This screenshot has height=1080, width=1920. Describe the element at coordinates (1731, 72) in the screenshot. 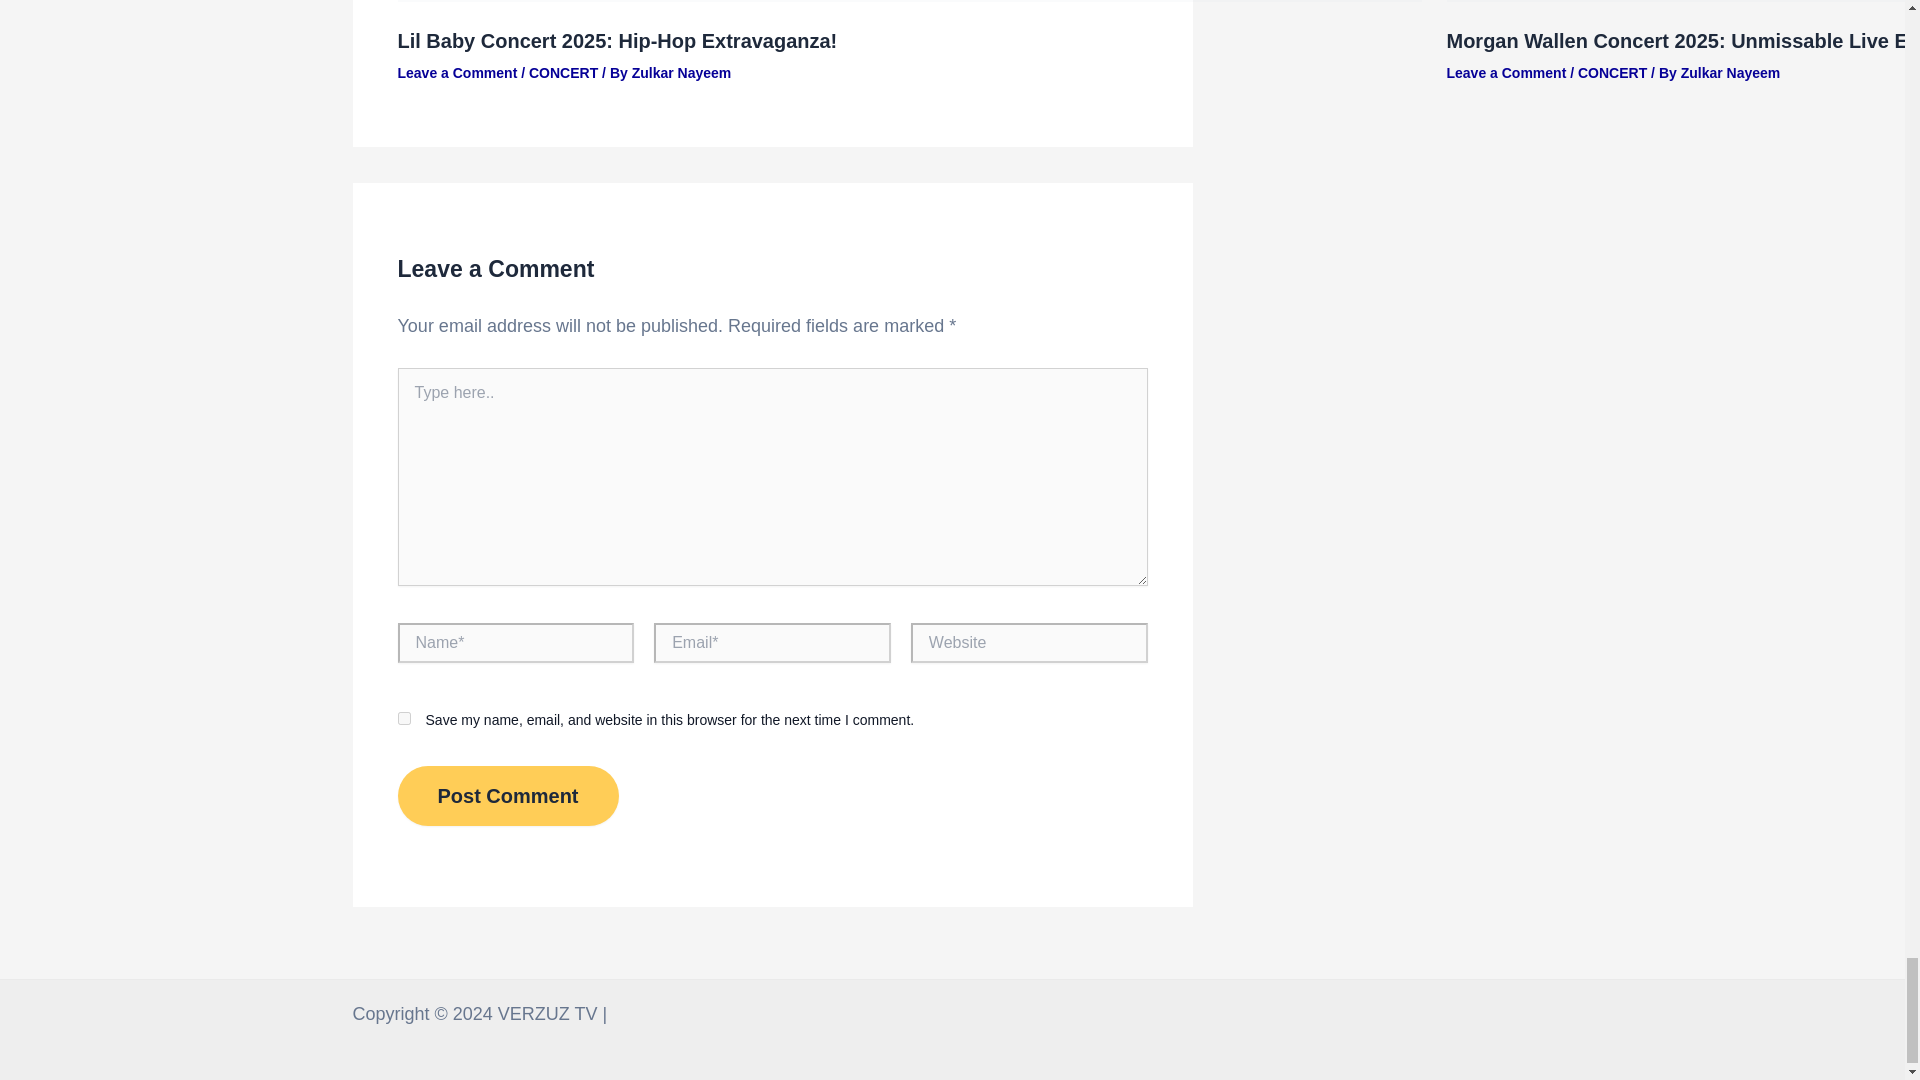

I see `View all posts by Zulkar Nayeem` at that location.